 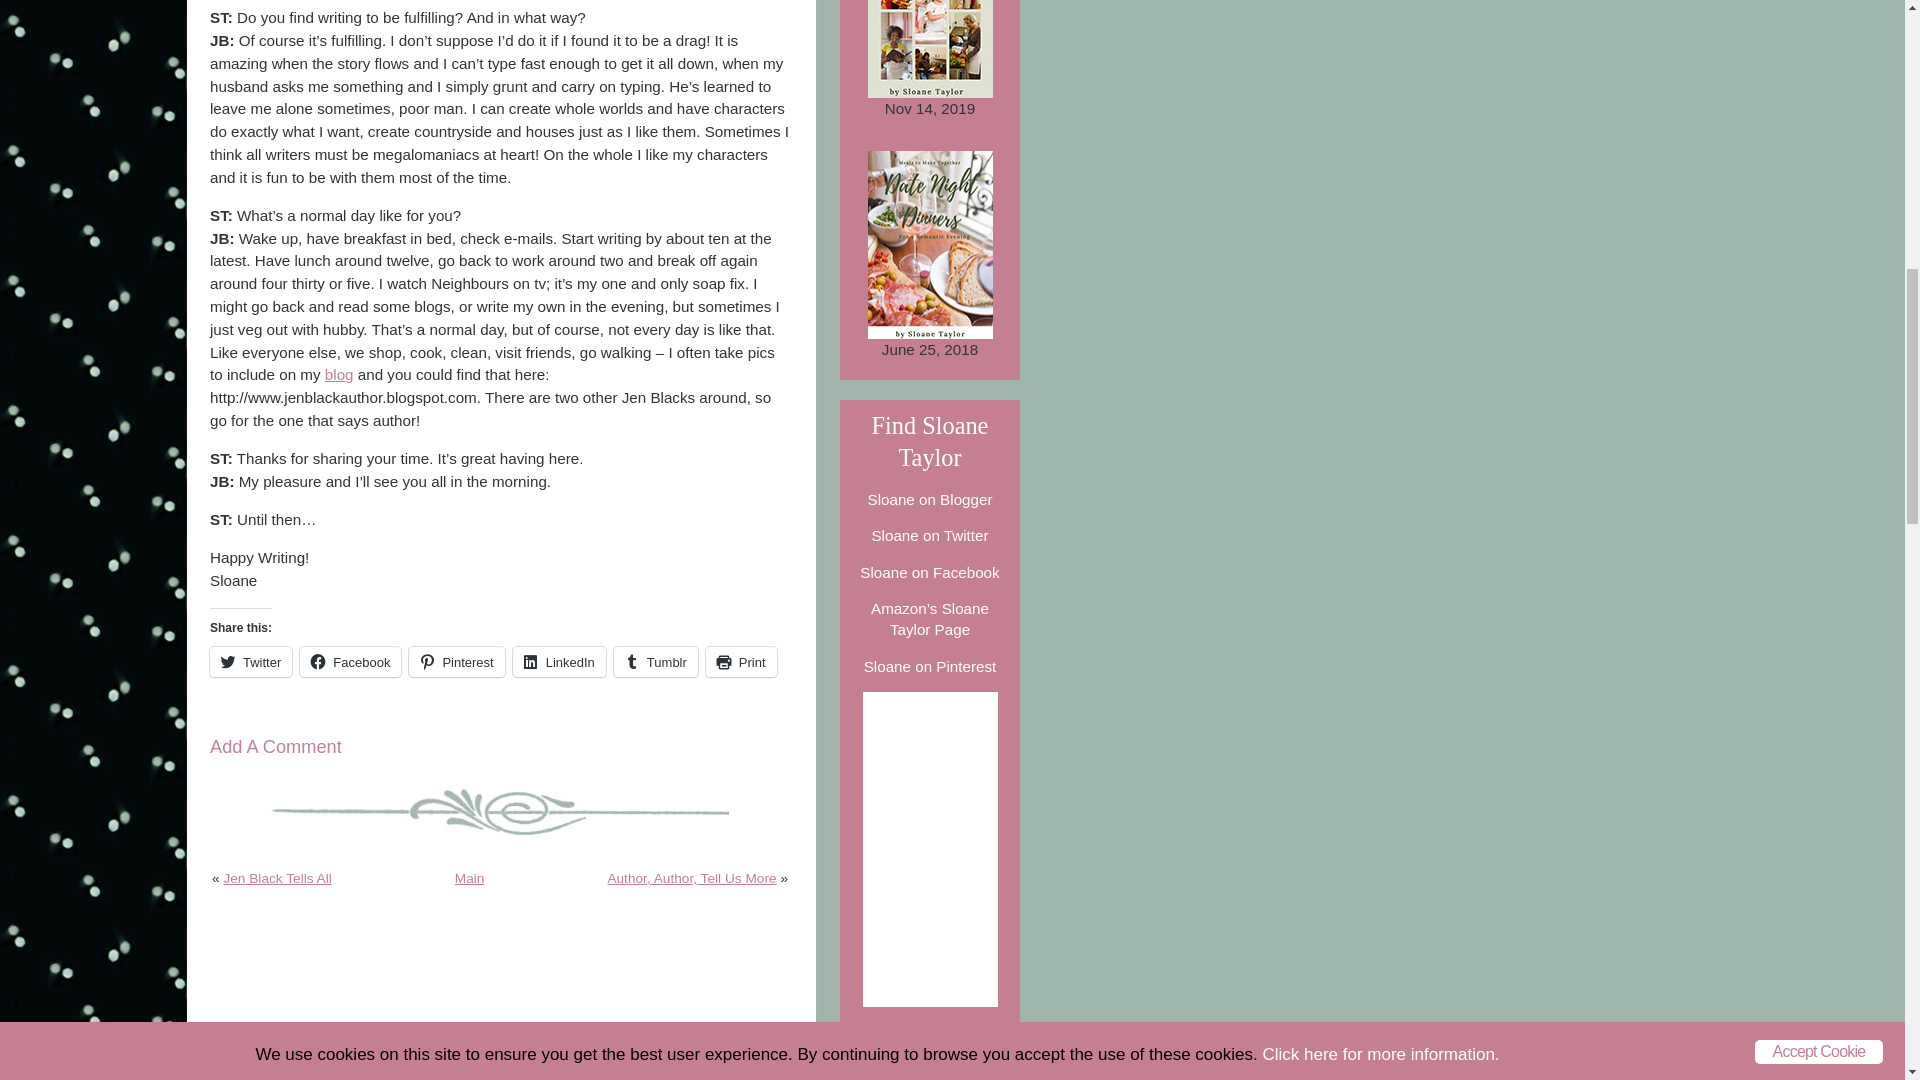 I want to click on Pinterest, so click(x=456, y=662).